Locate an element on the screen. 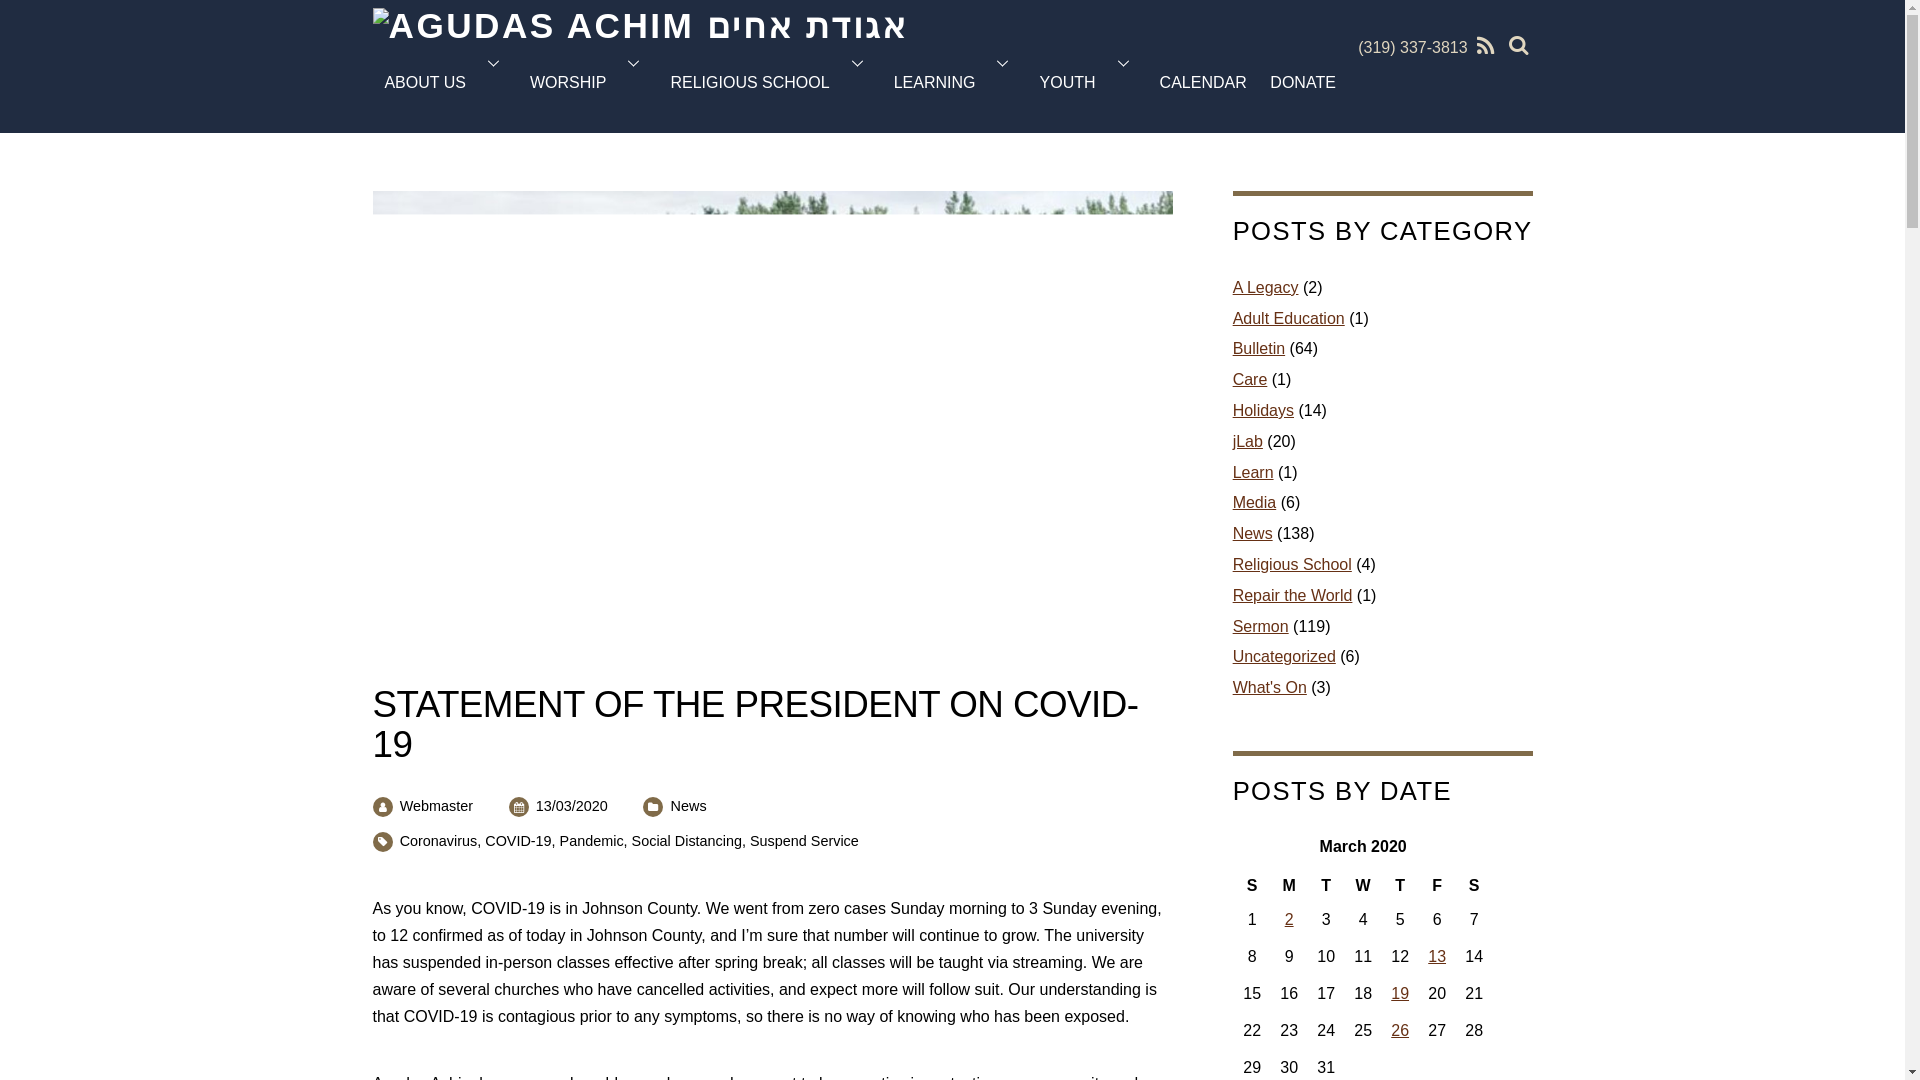 This screenshot has width=1920, height=1080. Saturday is located at coordinates (1474, 884).